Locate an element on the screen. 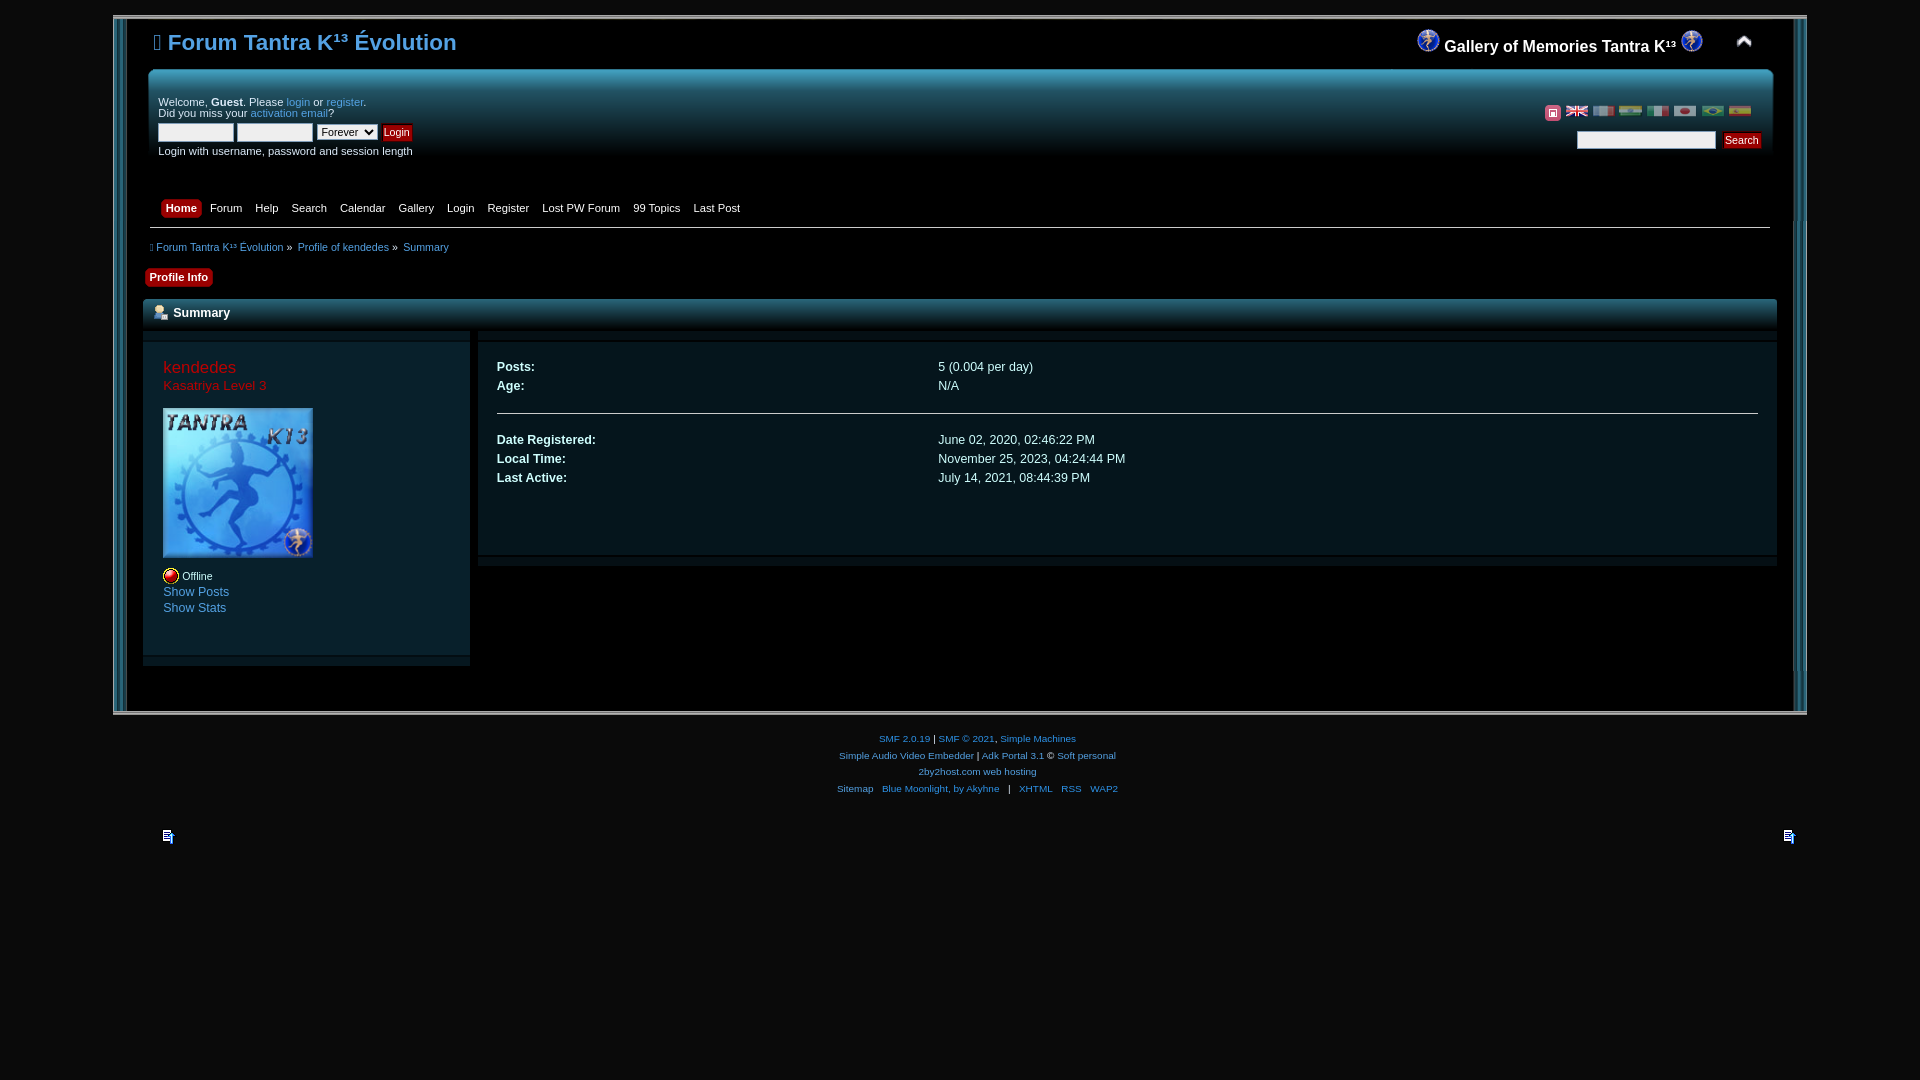  Lost PW Forum is located at coordinates (584, 210).